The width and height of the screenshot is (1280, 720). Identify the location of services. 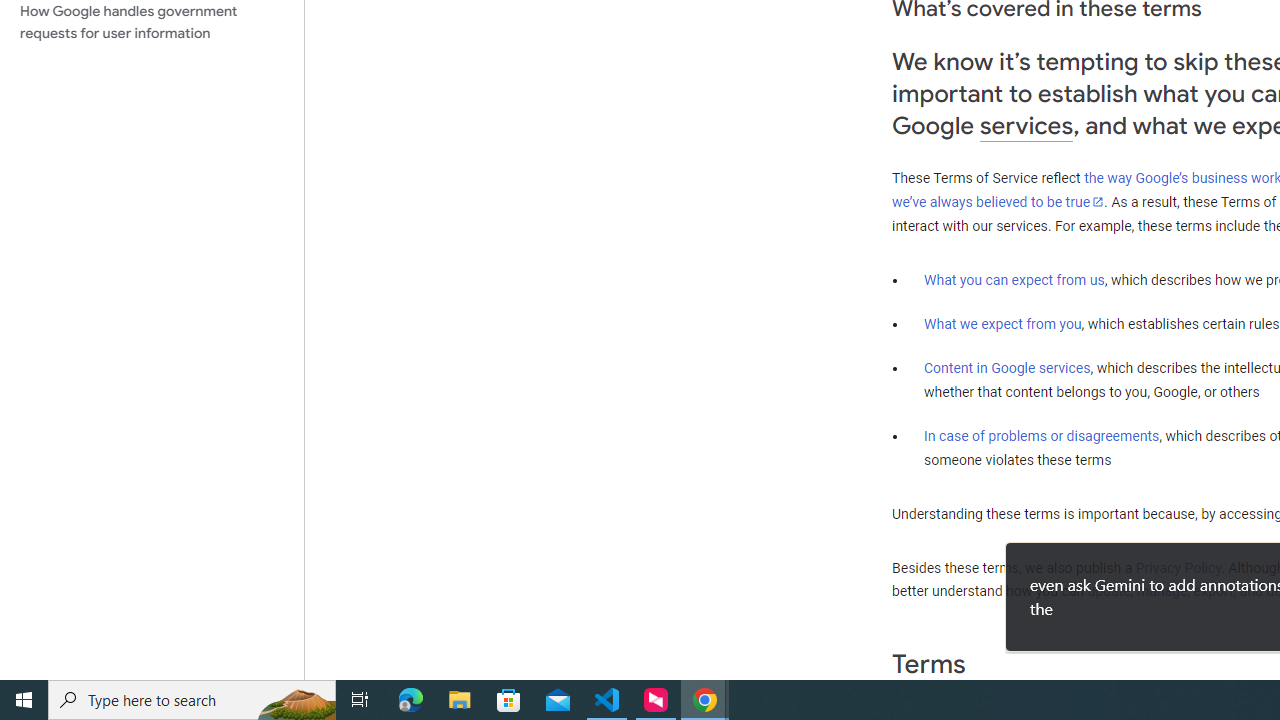
(1026, 126).